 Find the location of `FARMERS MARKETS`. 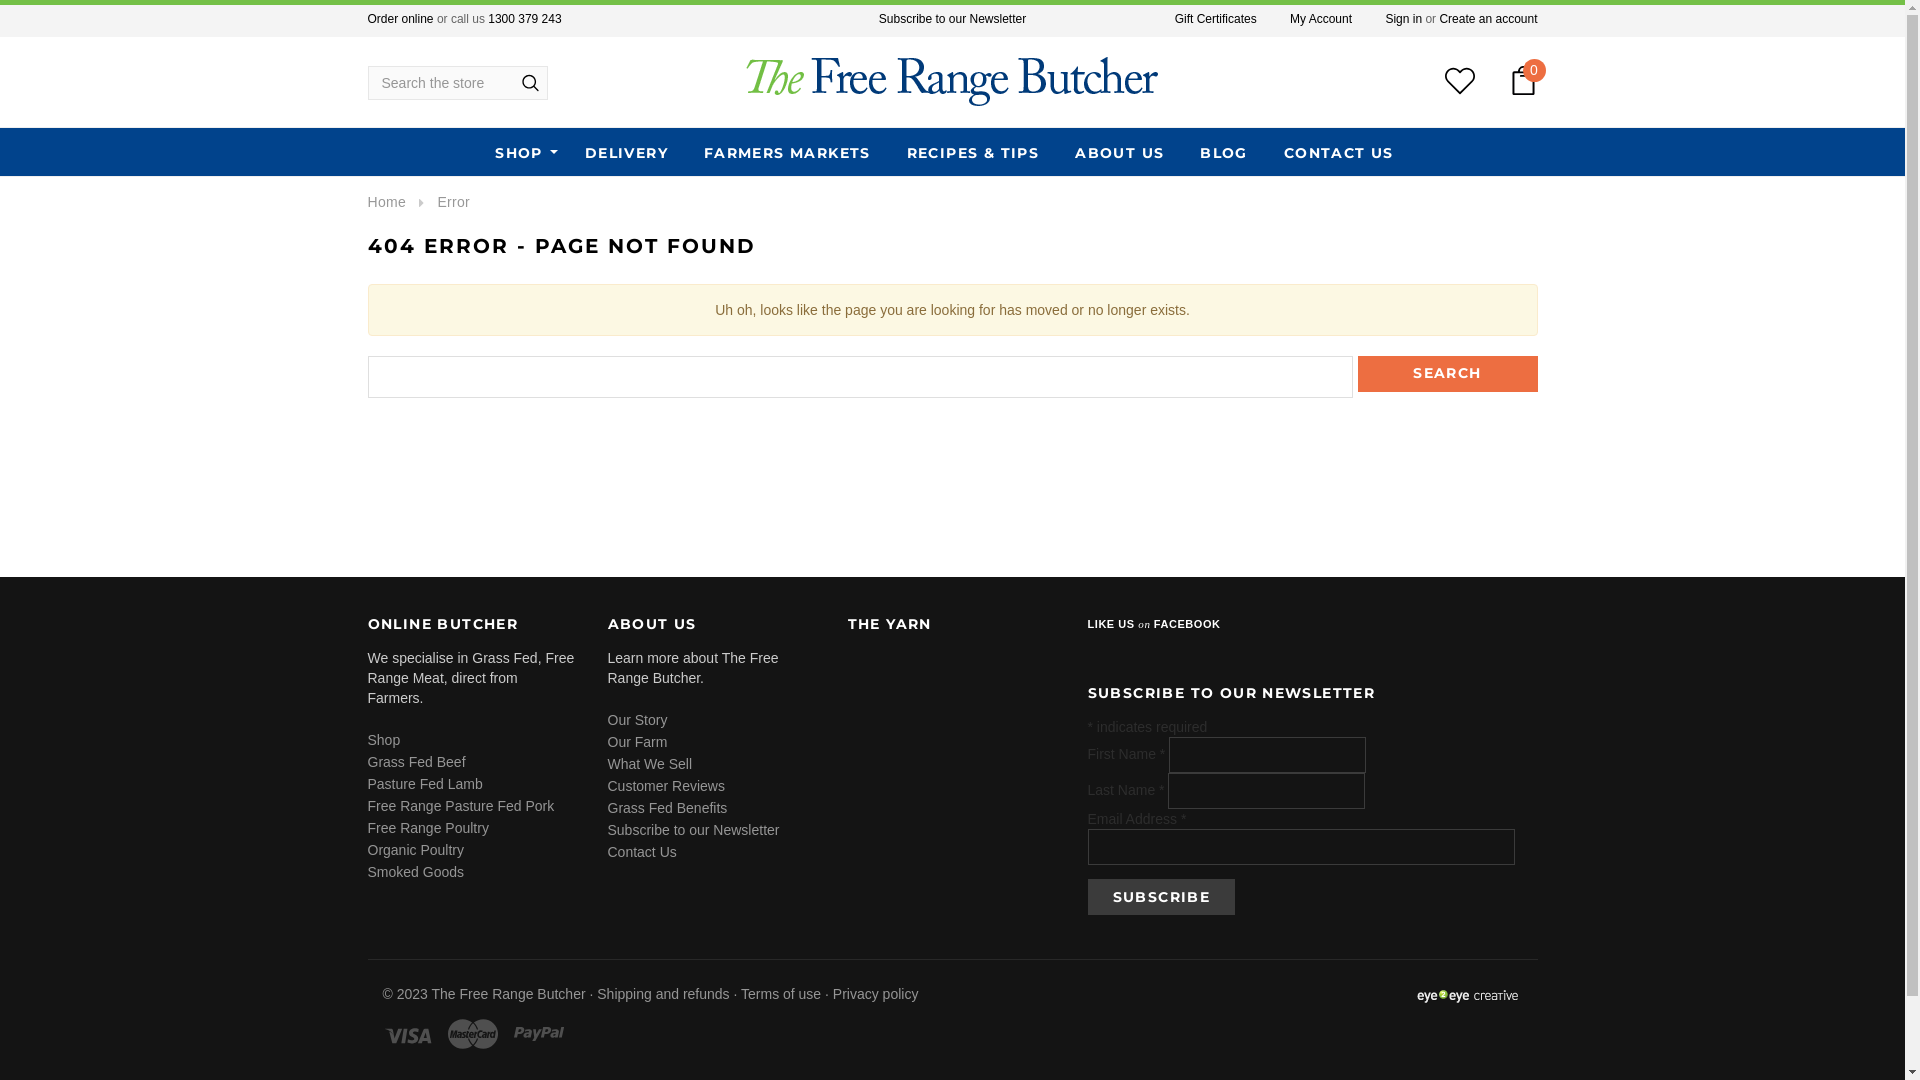

FARMERS MARKETS is located at coordinates (788, 154).